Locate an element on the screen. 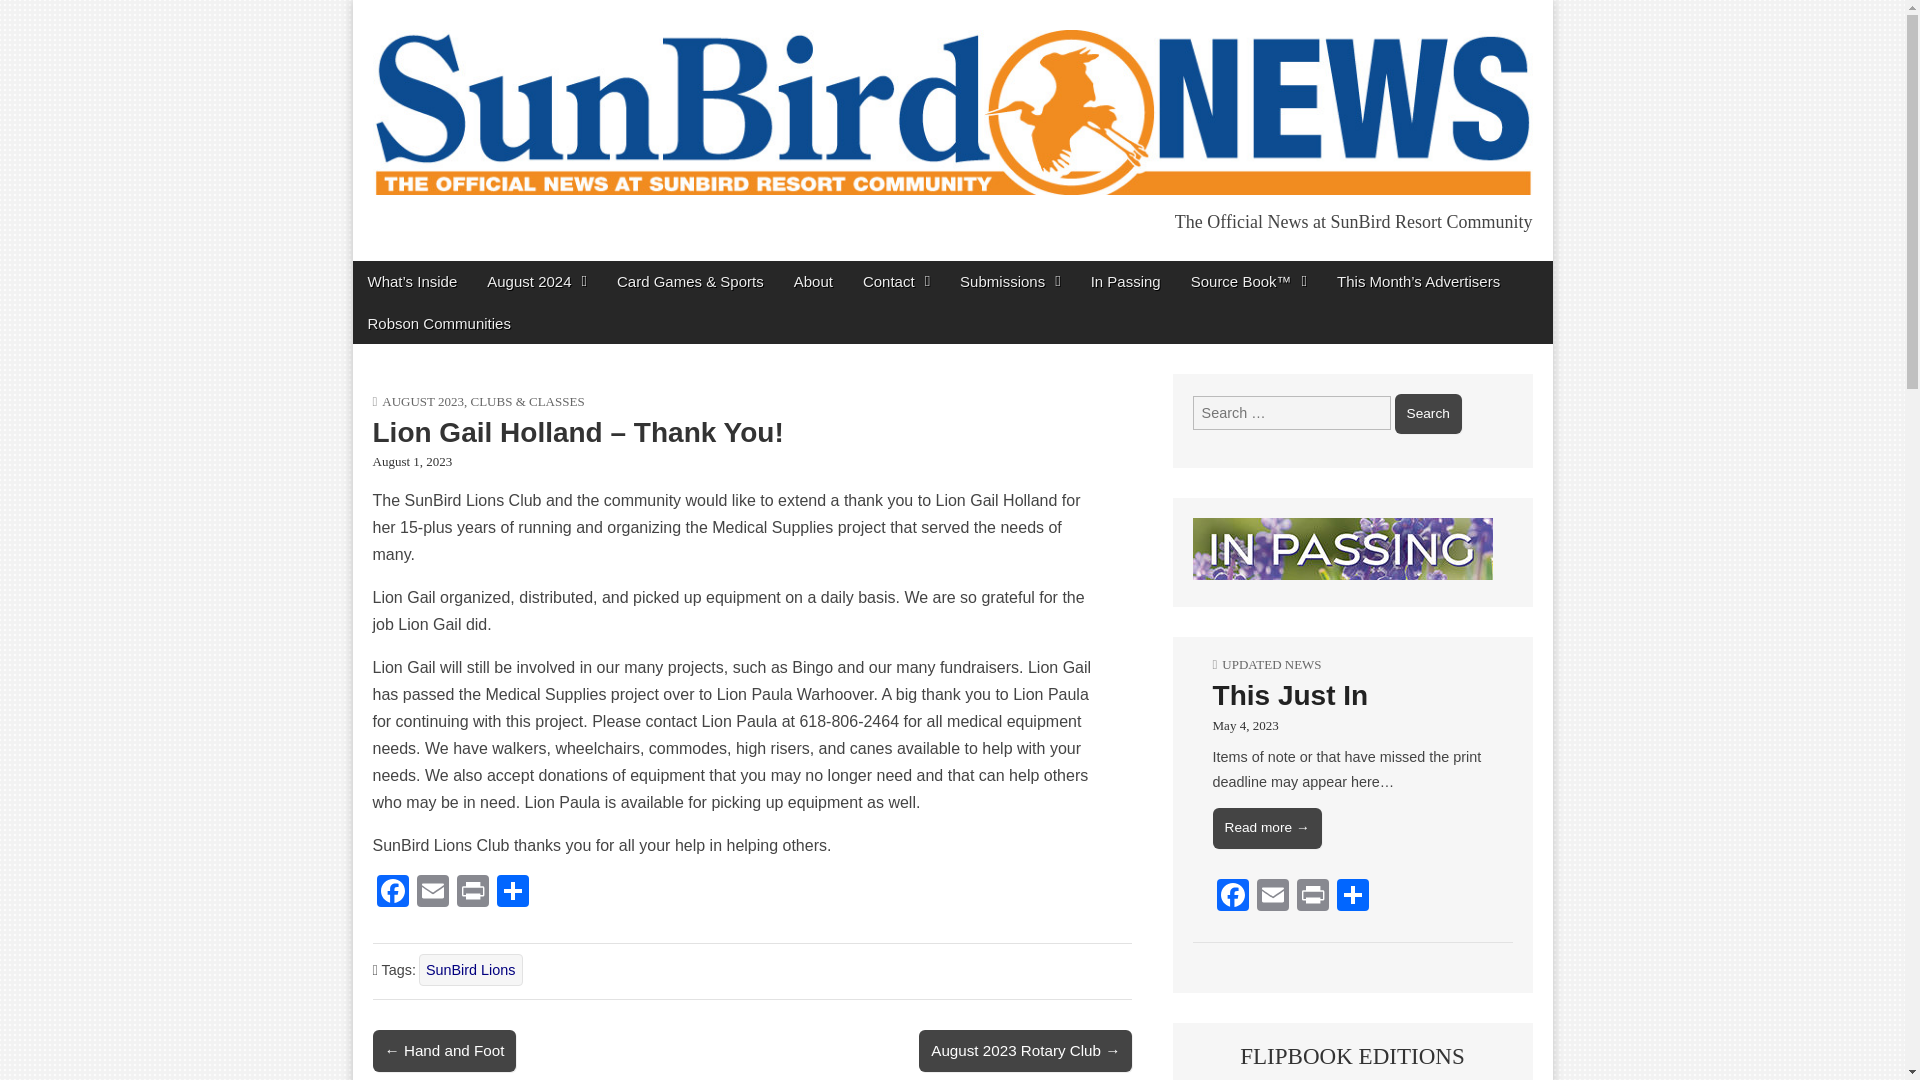  Email is located at coordinates (432, 892).